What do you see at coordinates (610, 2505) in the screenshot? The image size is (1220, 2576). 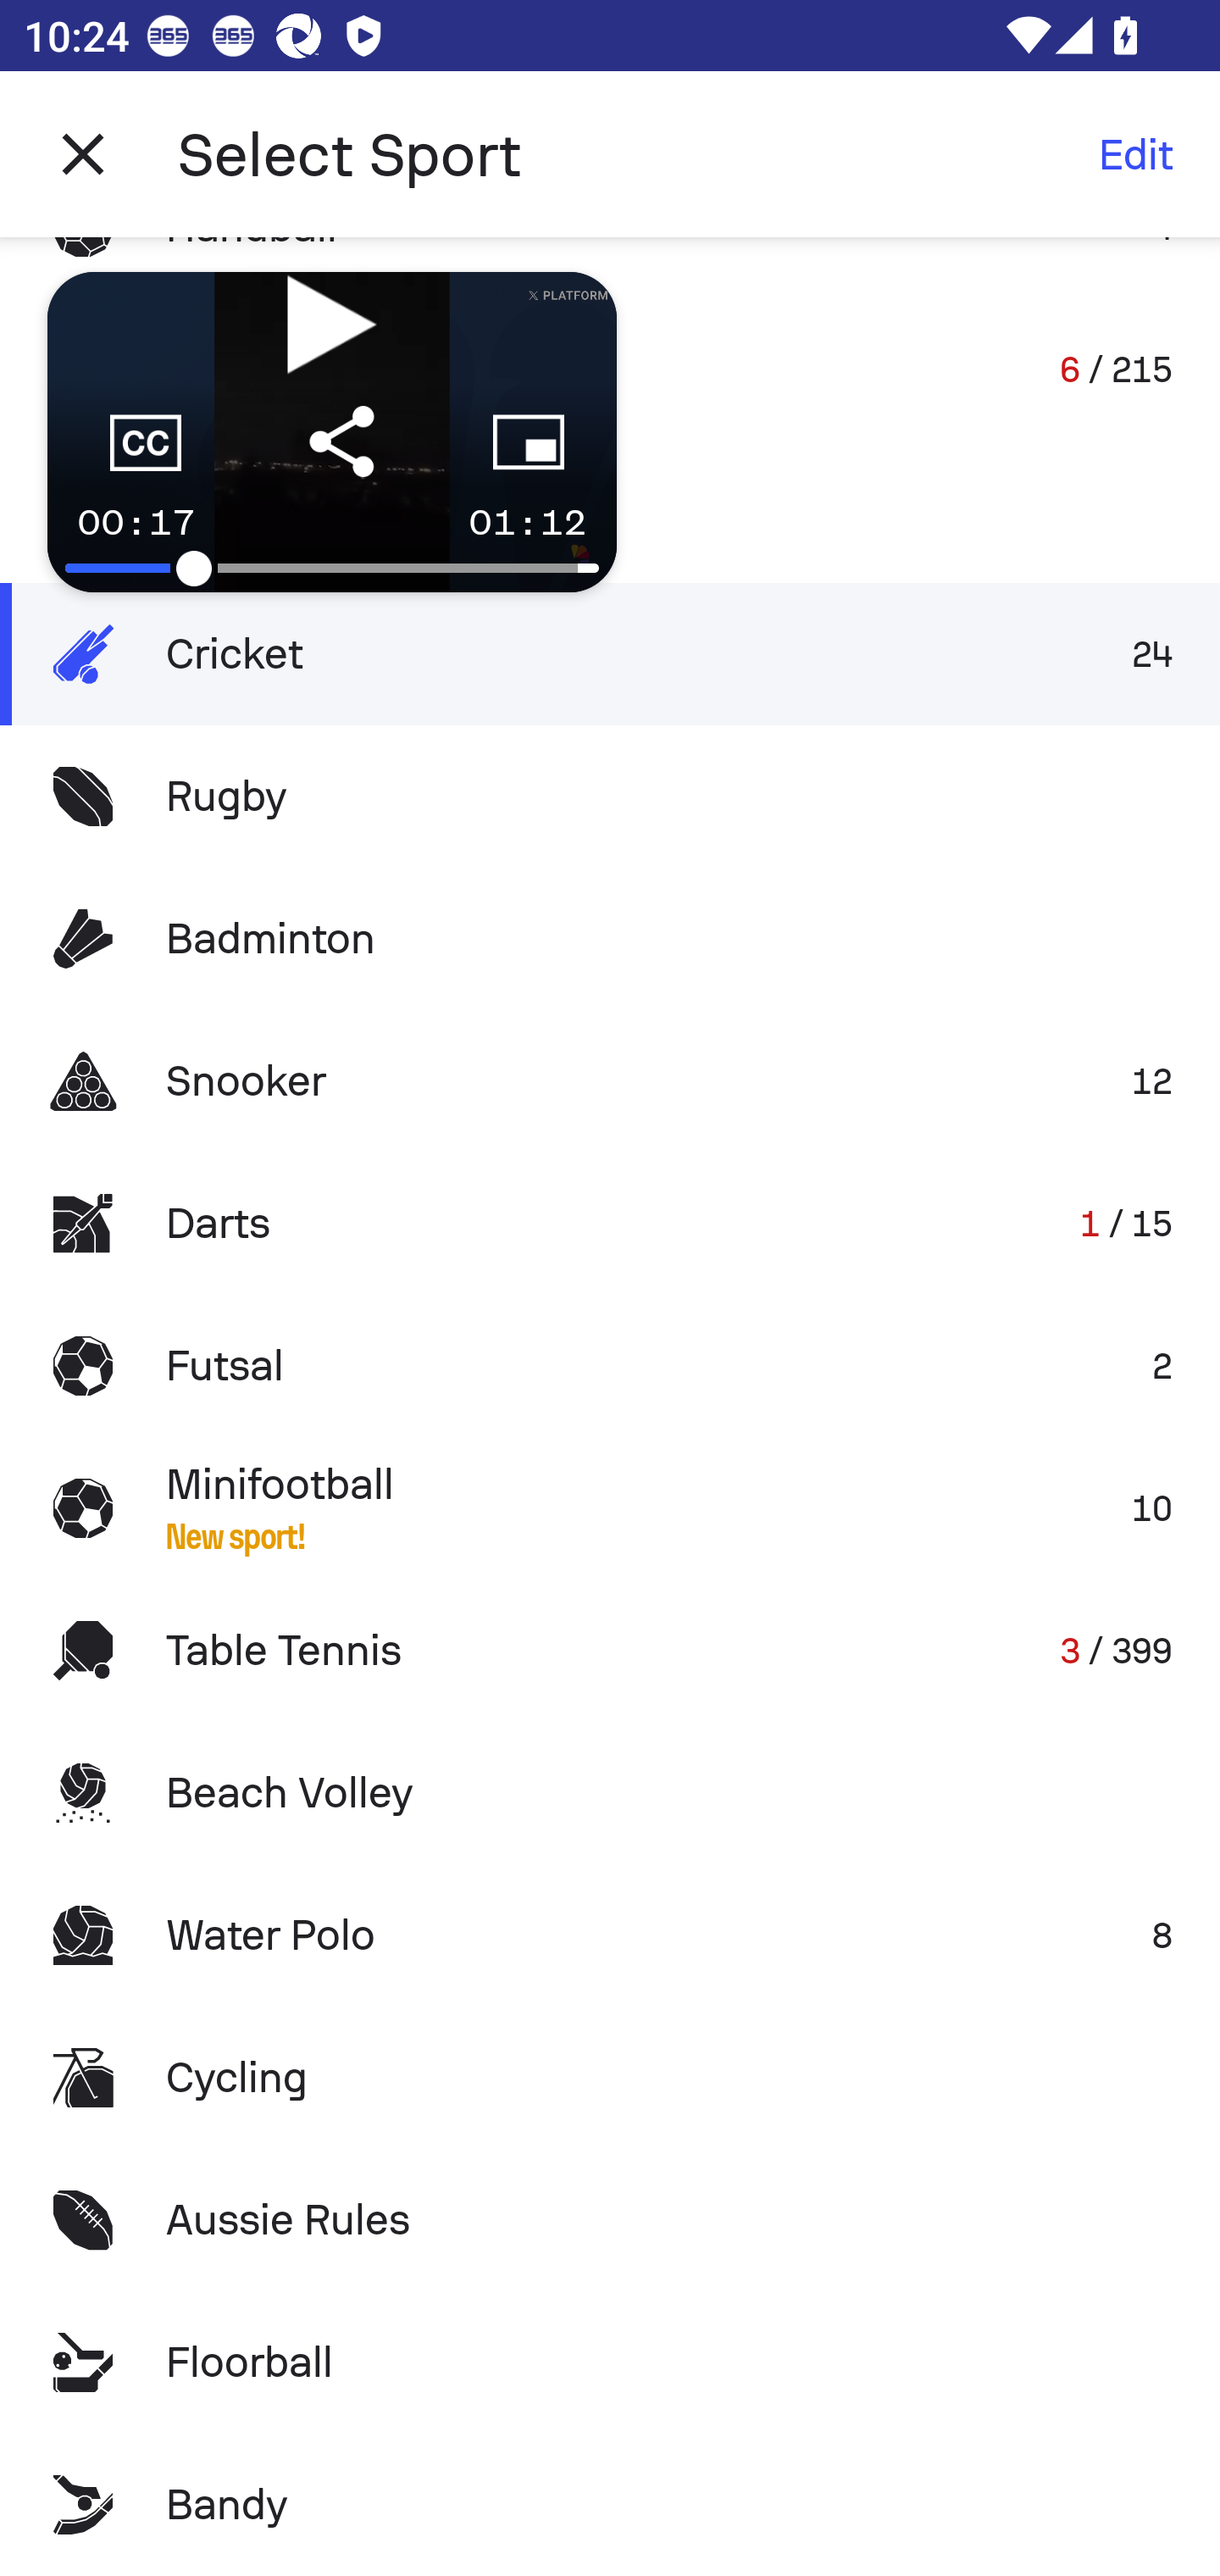 I see `Bandy` at bounding box center [610, 2505].